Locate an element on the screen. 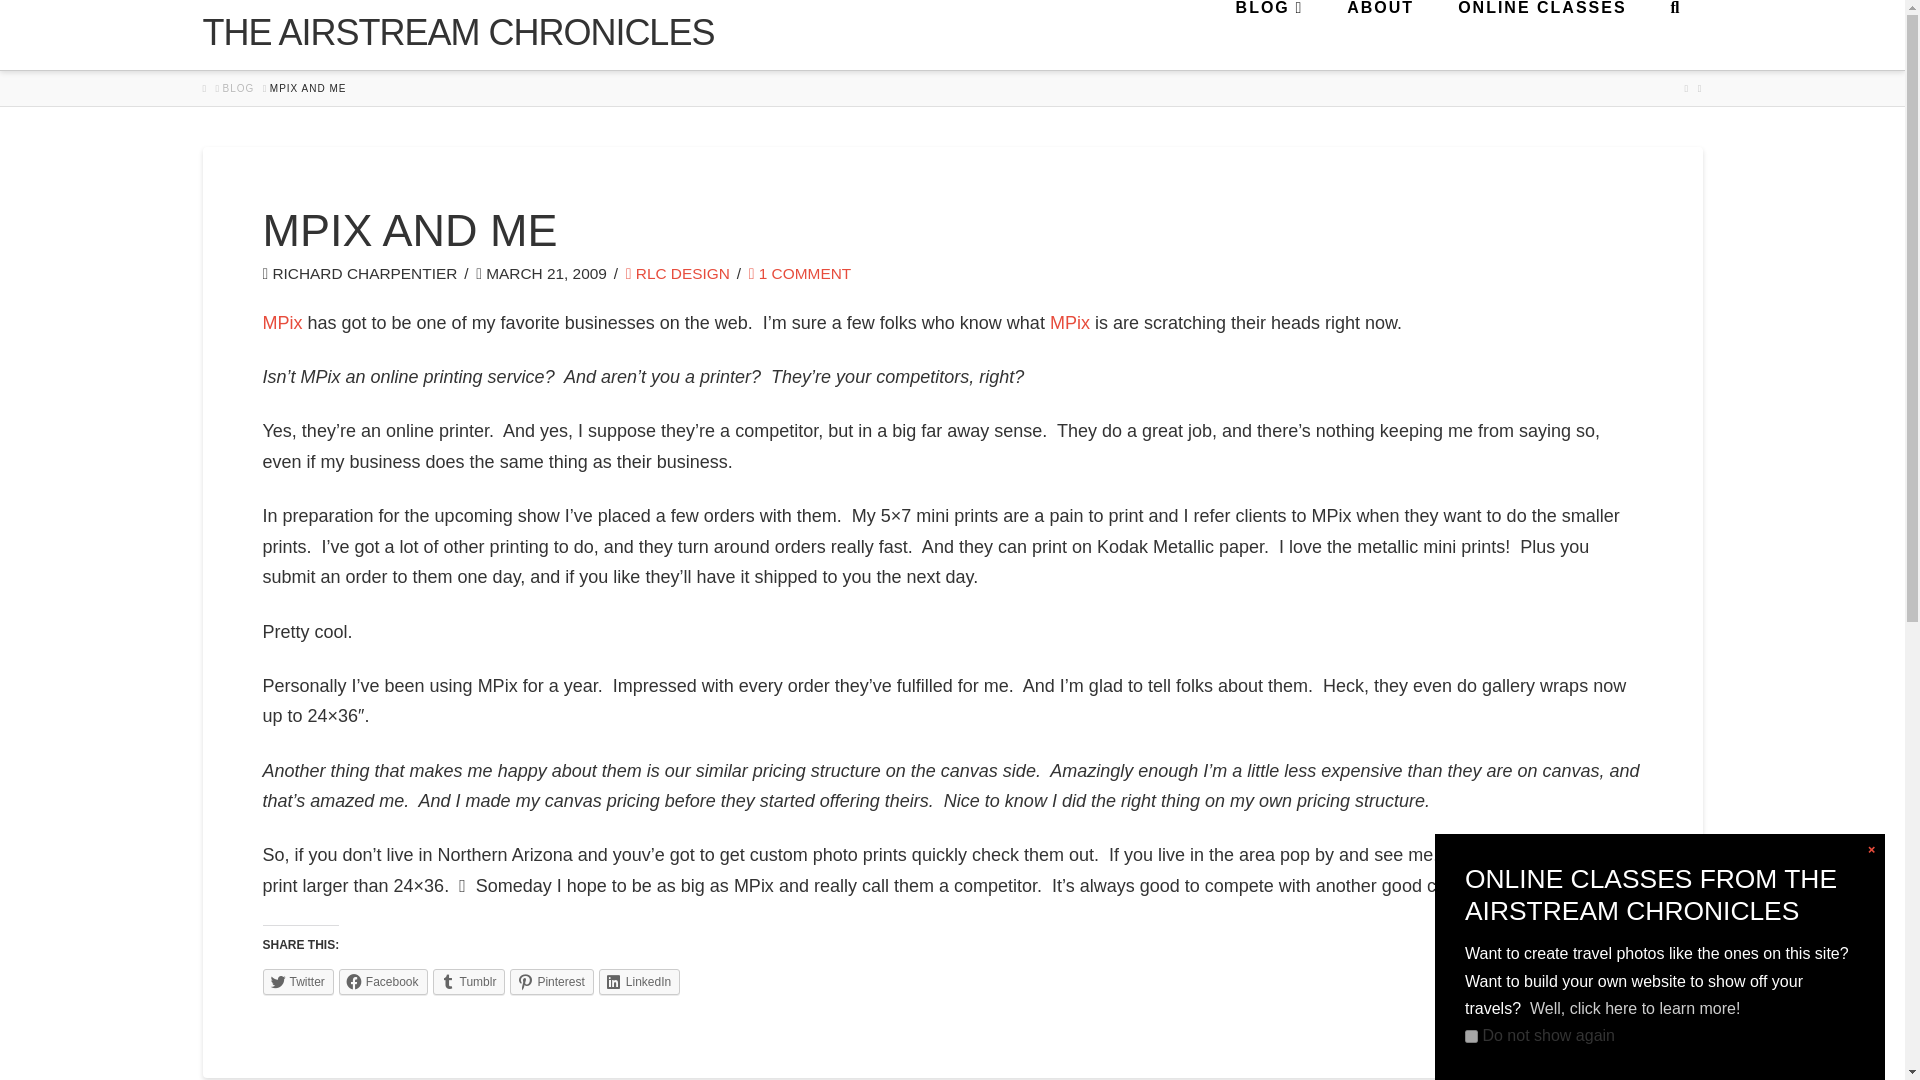  Tumblr is located at coordinates (470, 981).